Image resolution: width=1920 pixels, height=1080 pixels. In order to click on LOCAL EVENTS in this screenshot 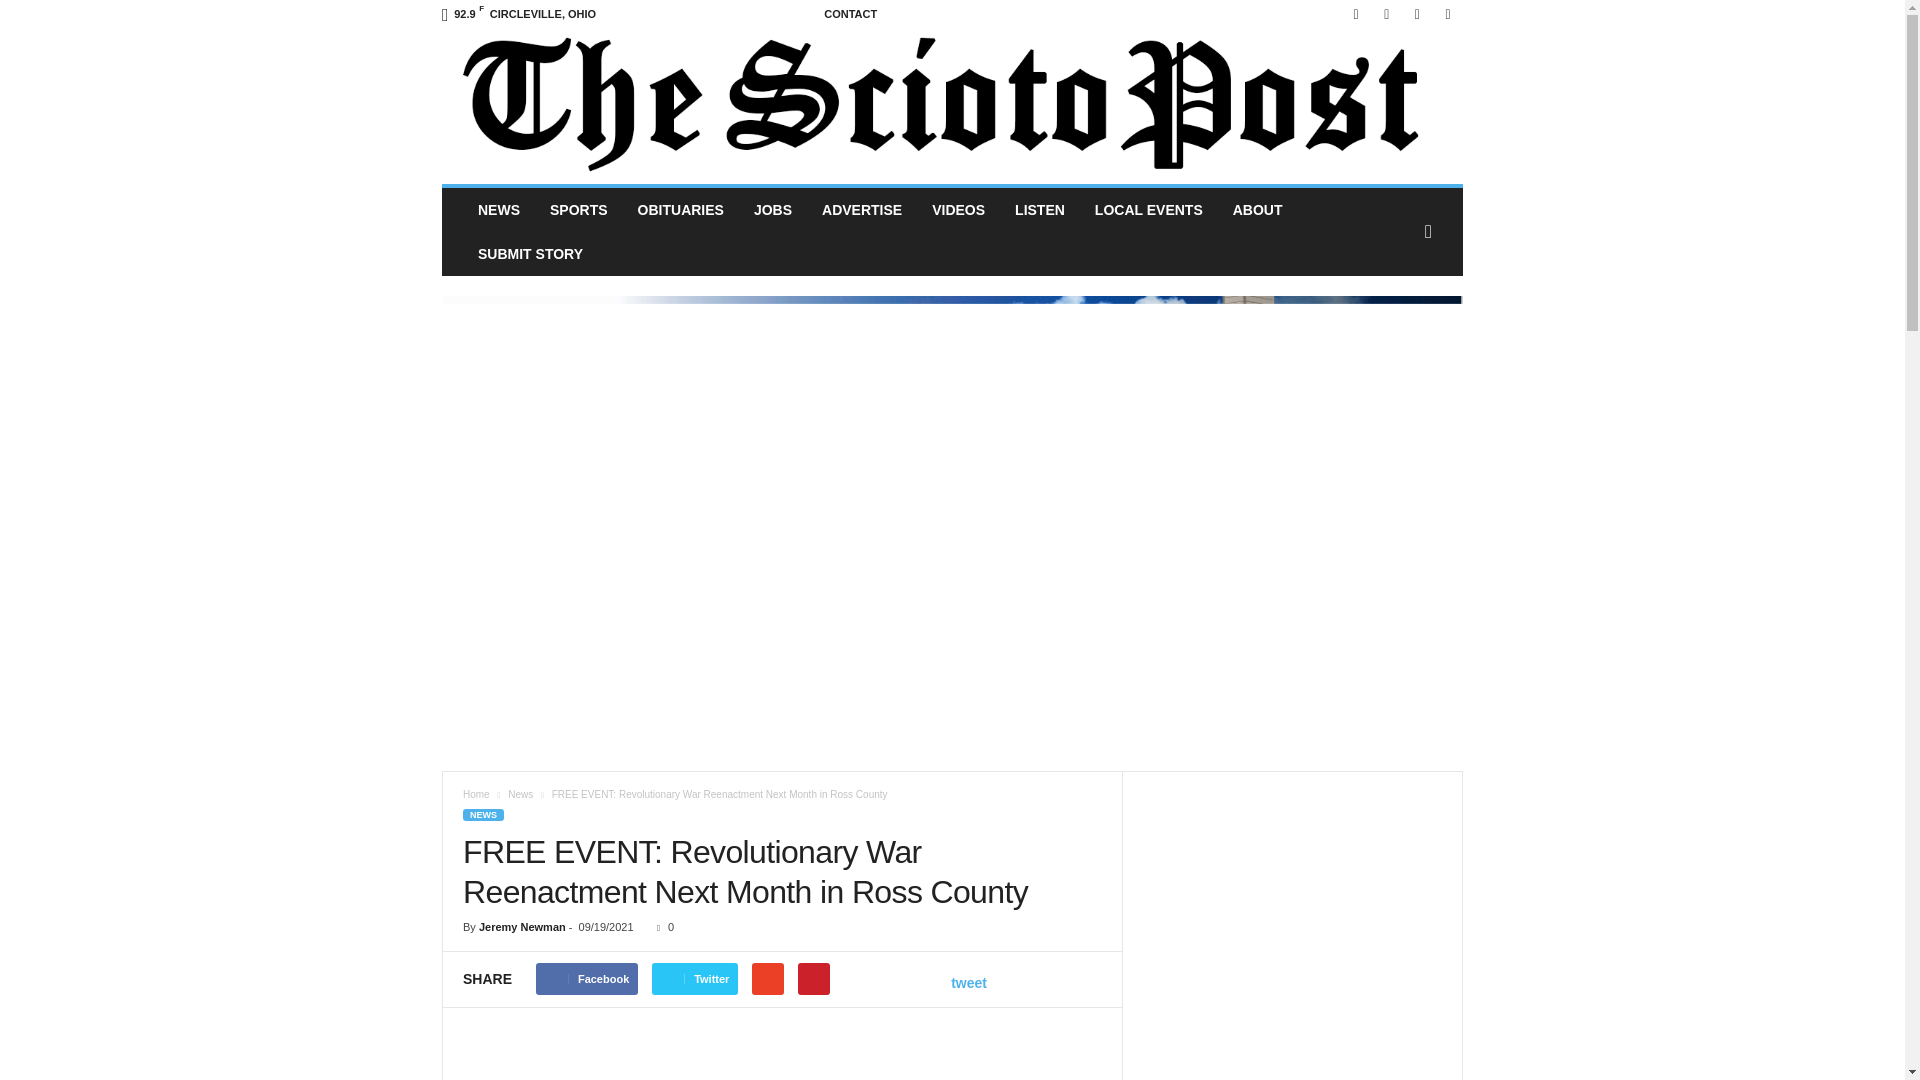, I will do `click(1148, 210)`.